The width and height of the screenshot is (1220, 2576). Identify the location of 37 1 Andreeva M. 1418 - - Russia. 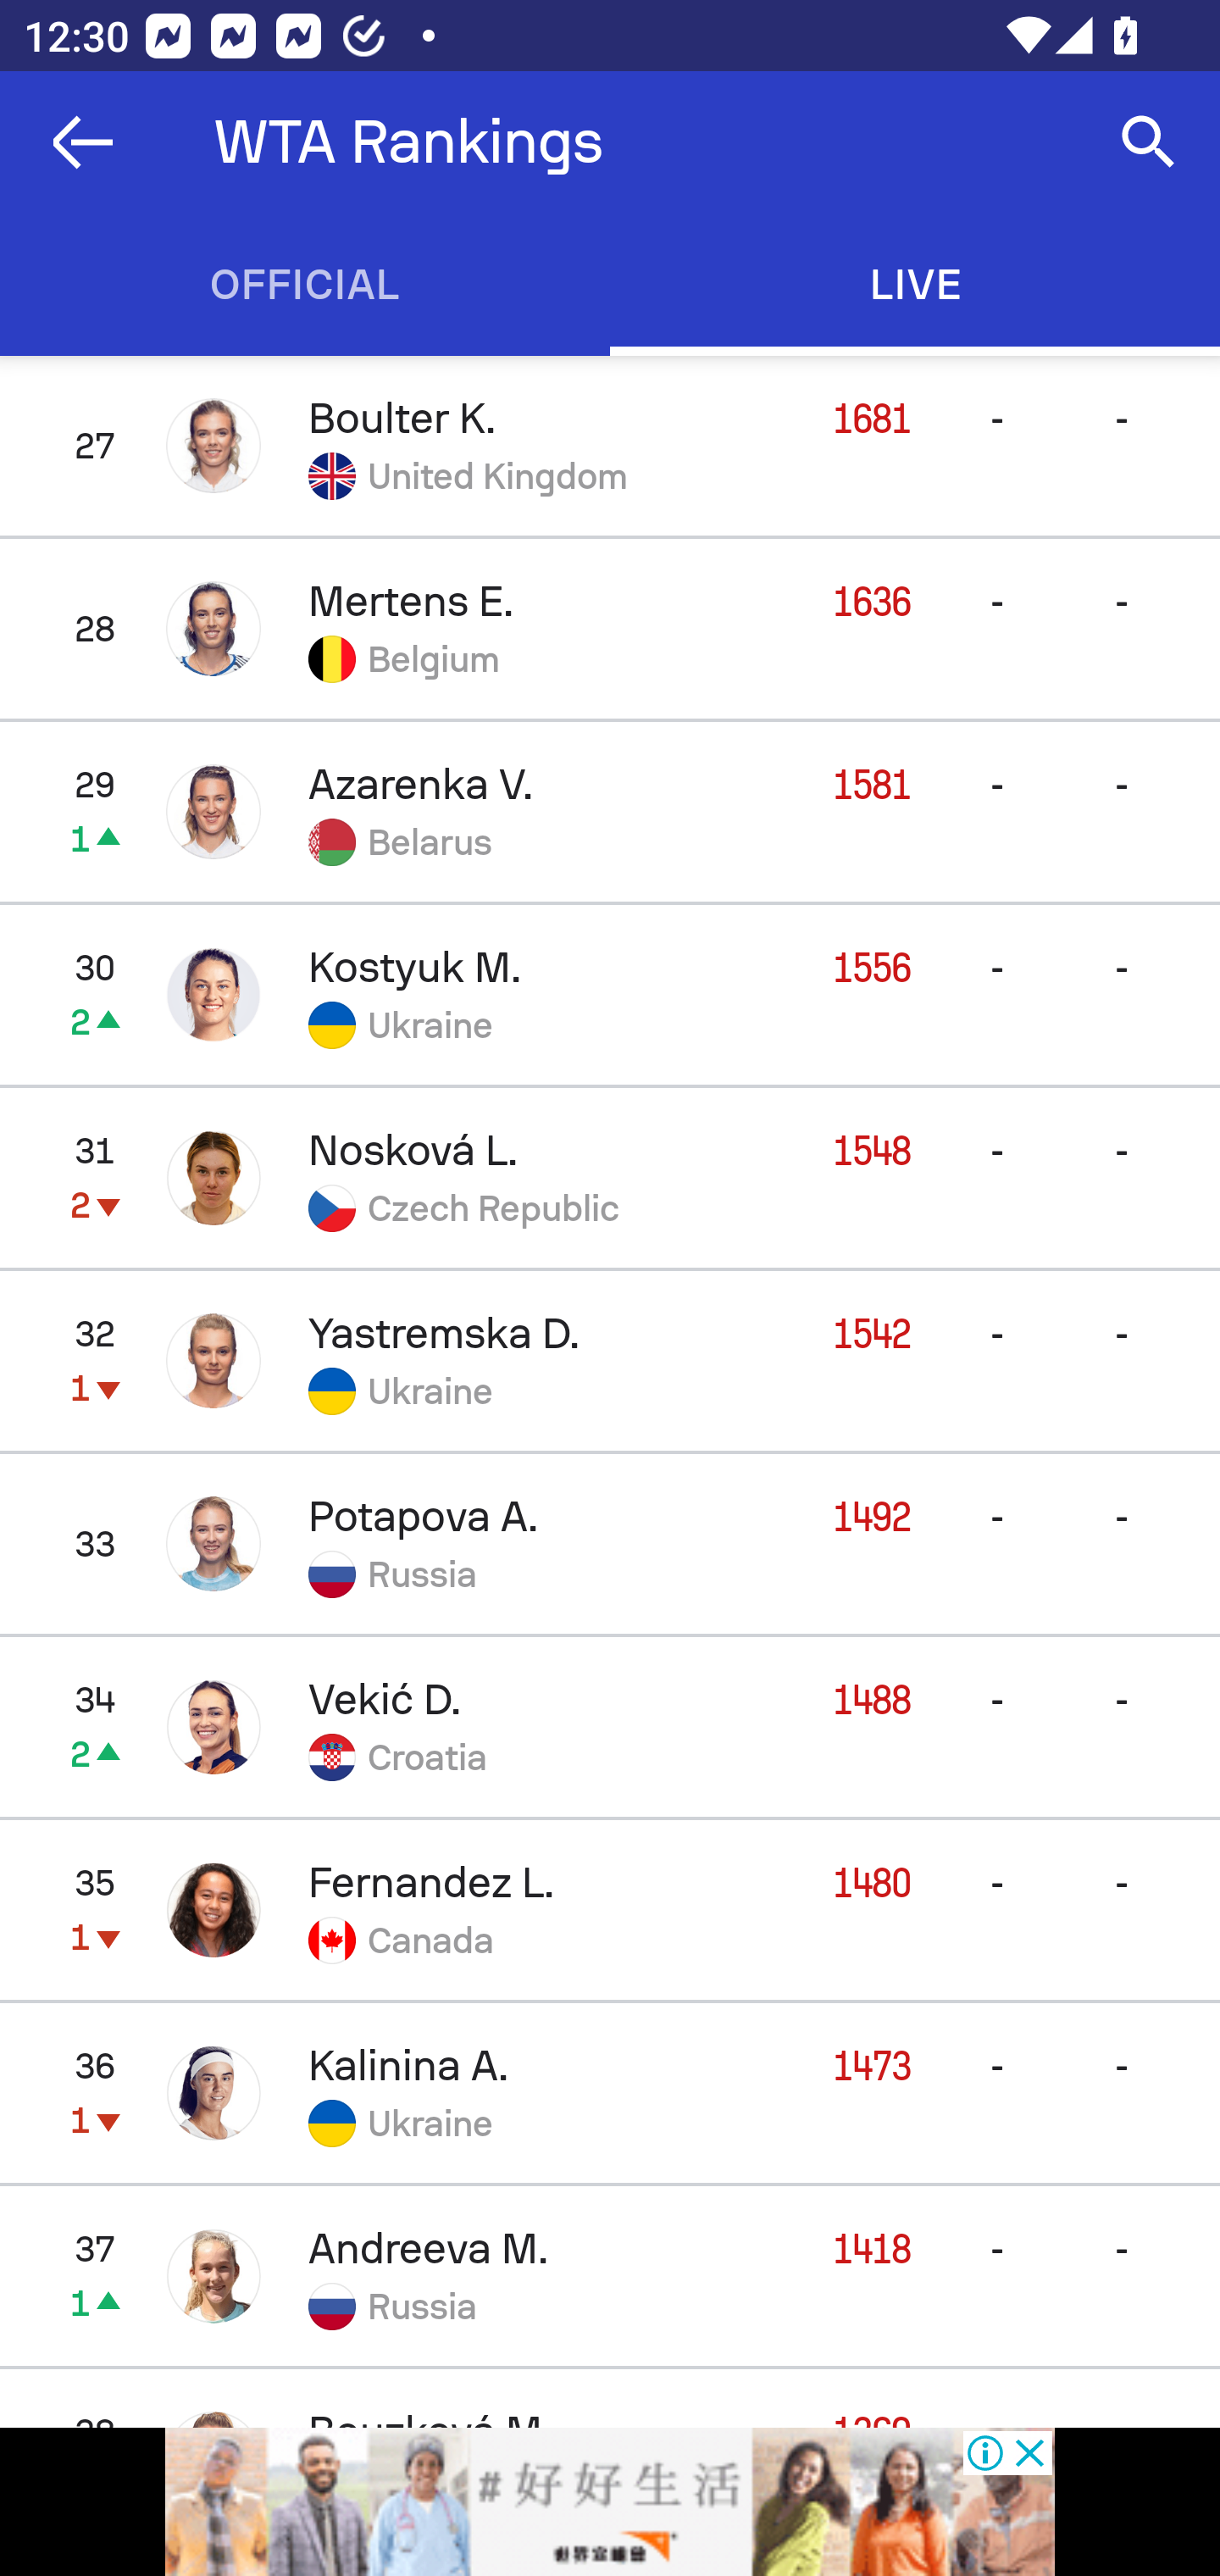
(610, 2275).